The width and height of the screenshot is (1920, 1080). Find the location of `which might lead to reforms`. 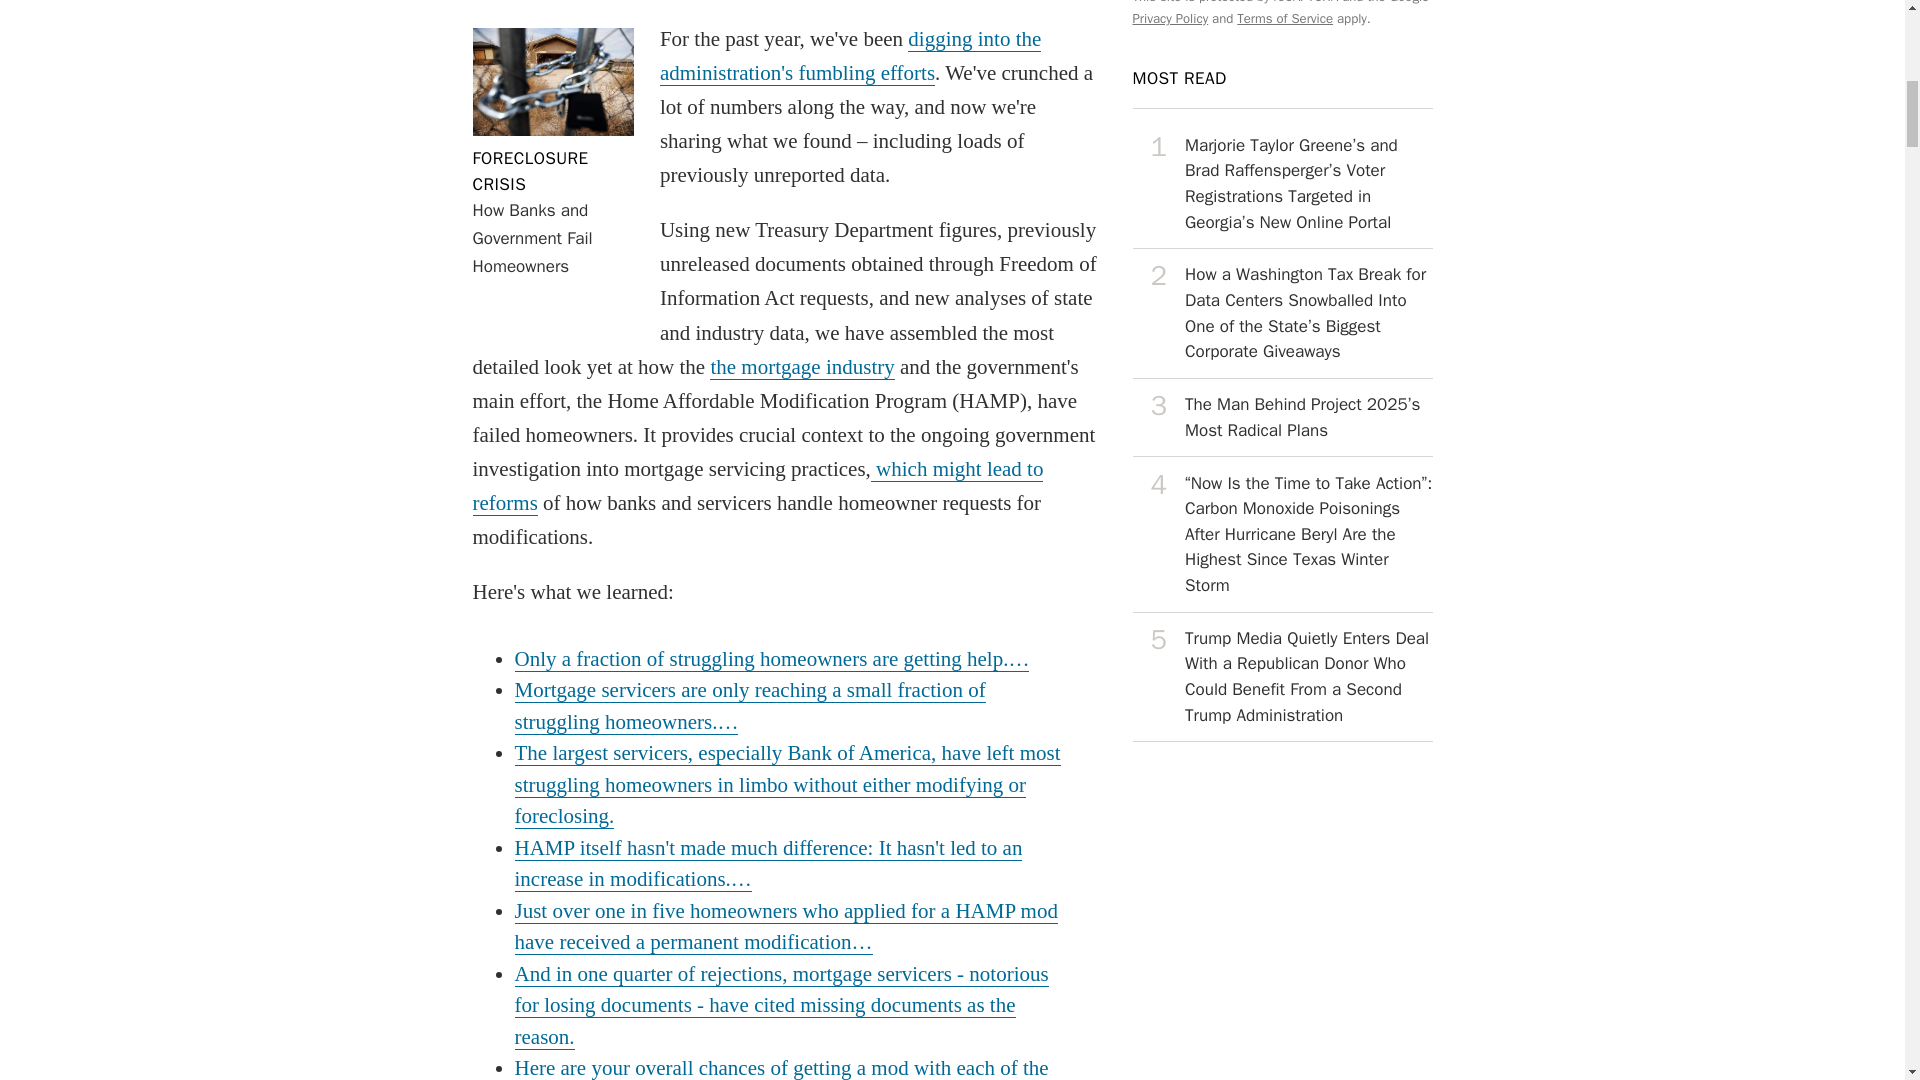

which might lead to reforms is located at coordinates (757, 486).